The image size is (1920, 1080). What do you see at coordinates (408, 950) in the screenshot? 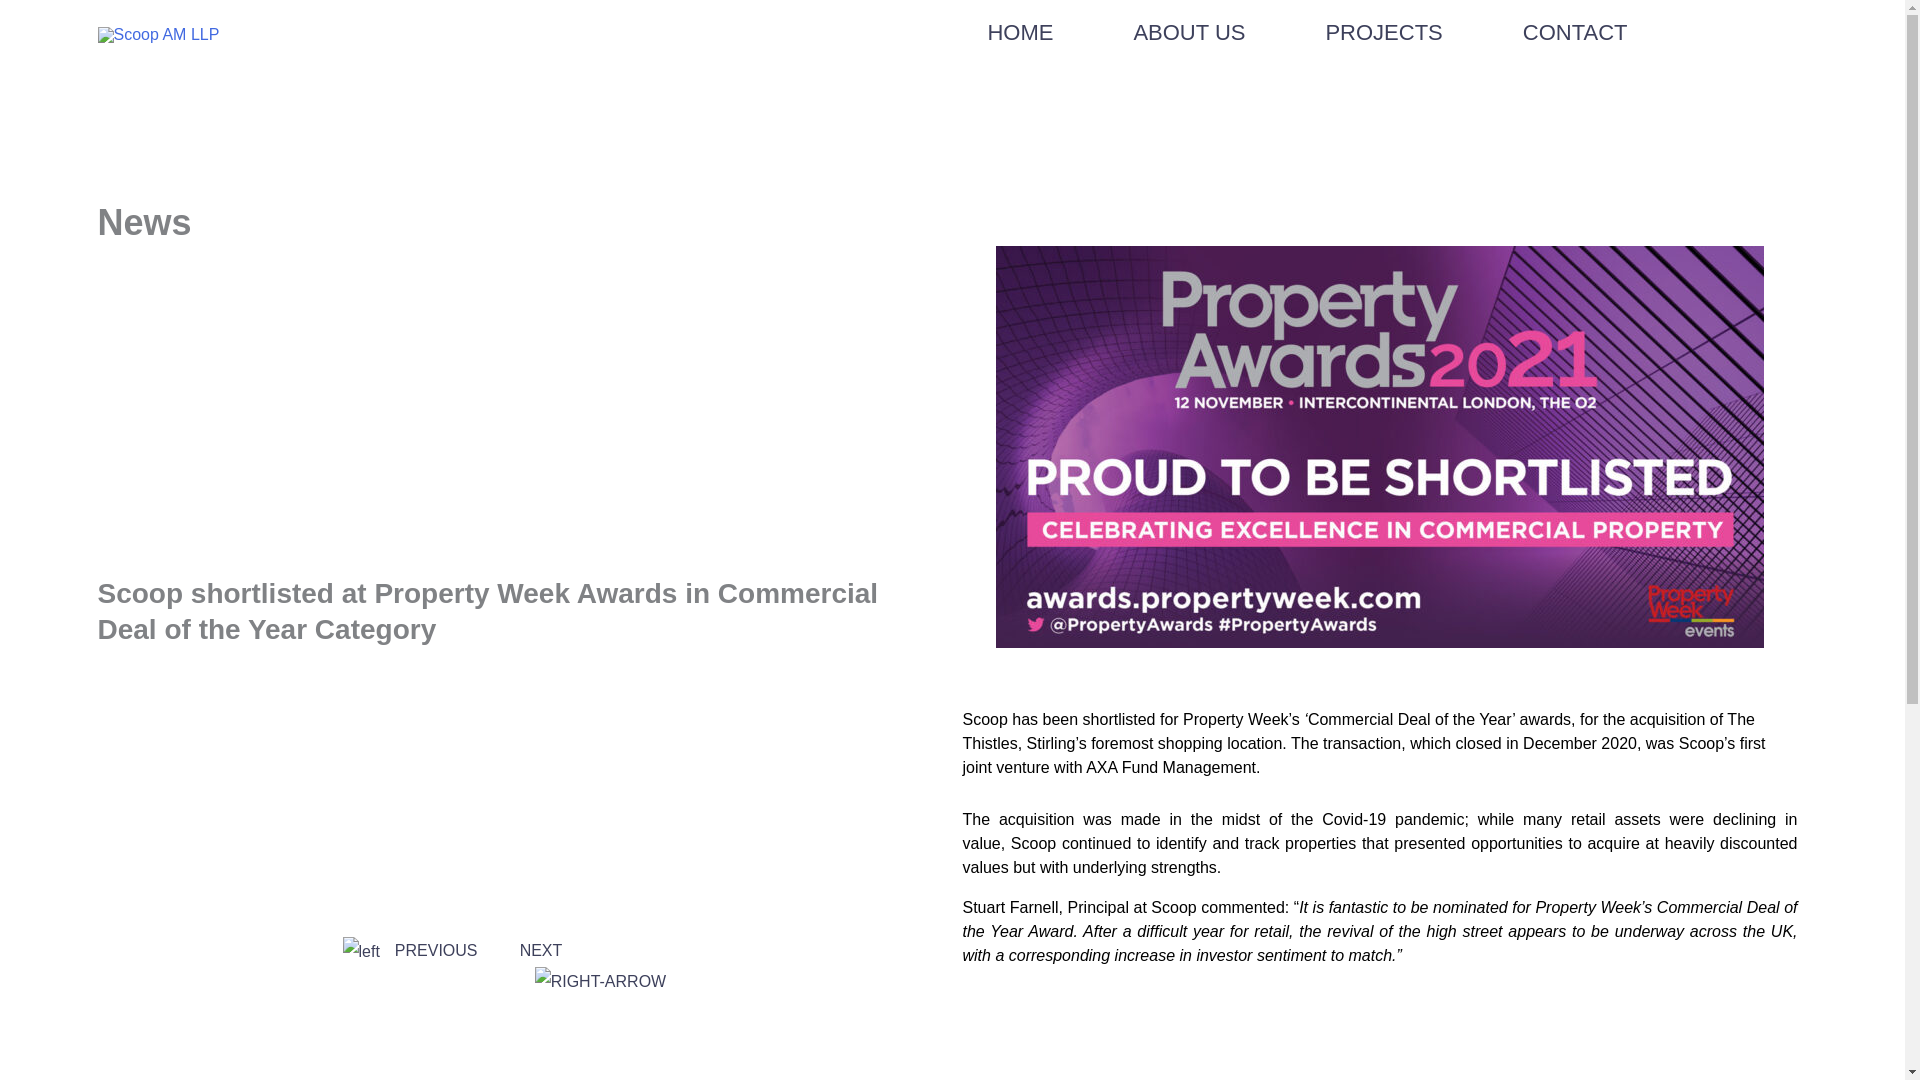
I see `PREVIOUS` at bounding box center [408, 950].